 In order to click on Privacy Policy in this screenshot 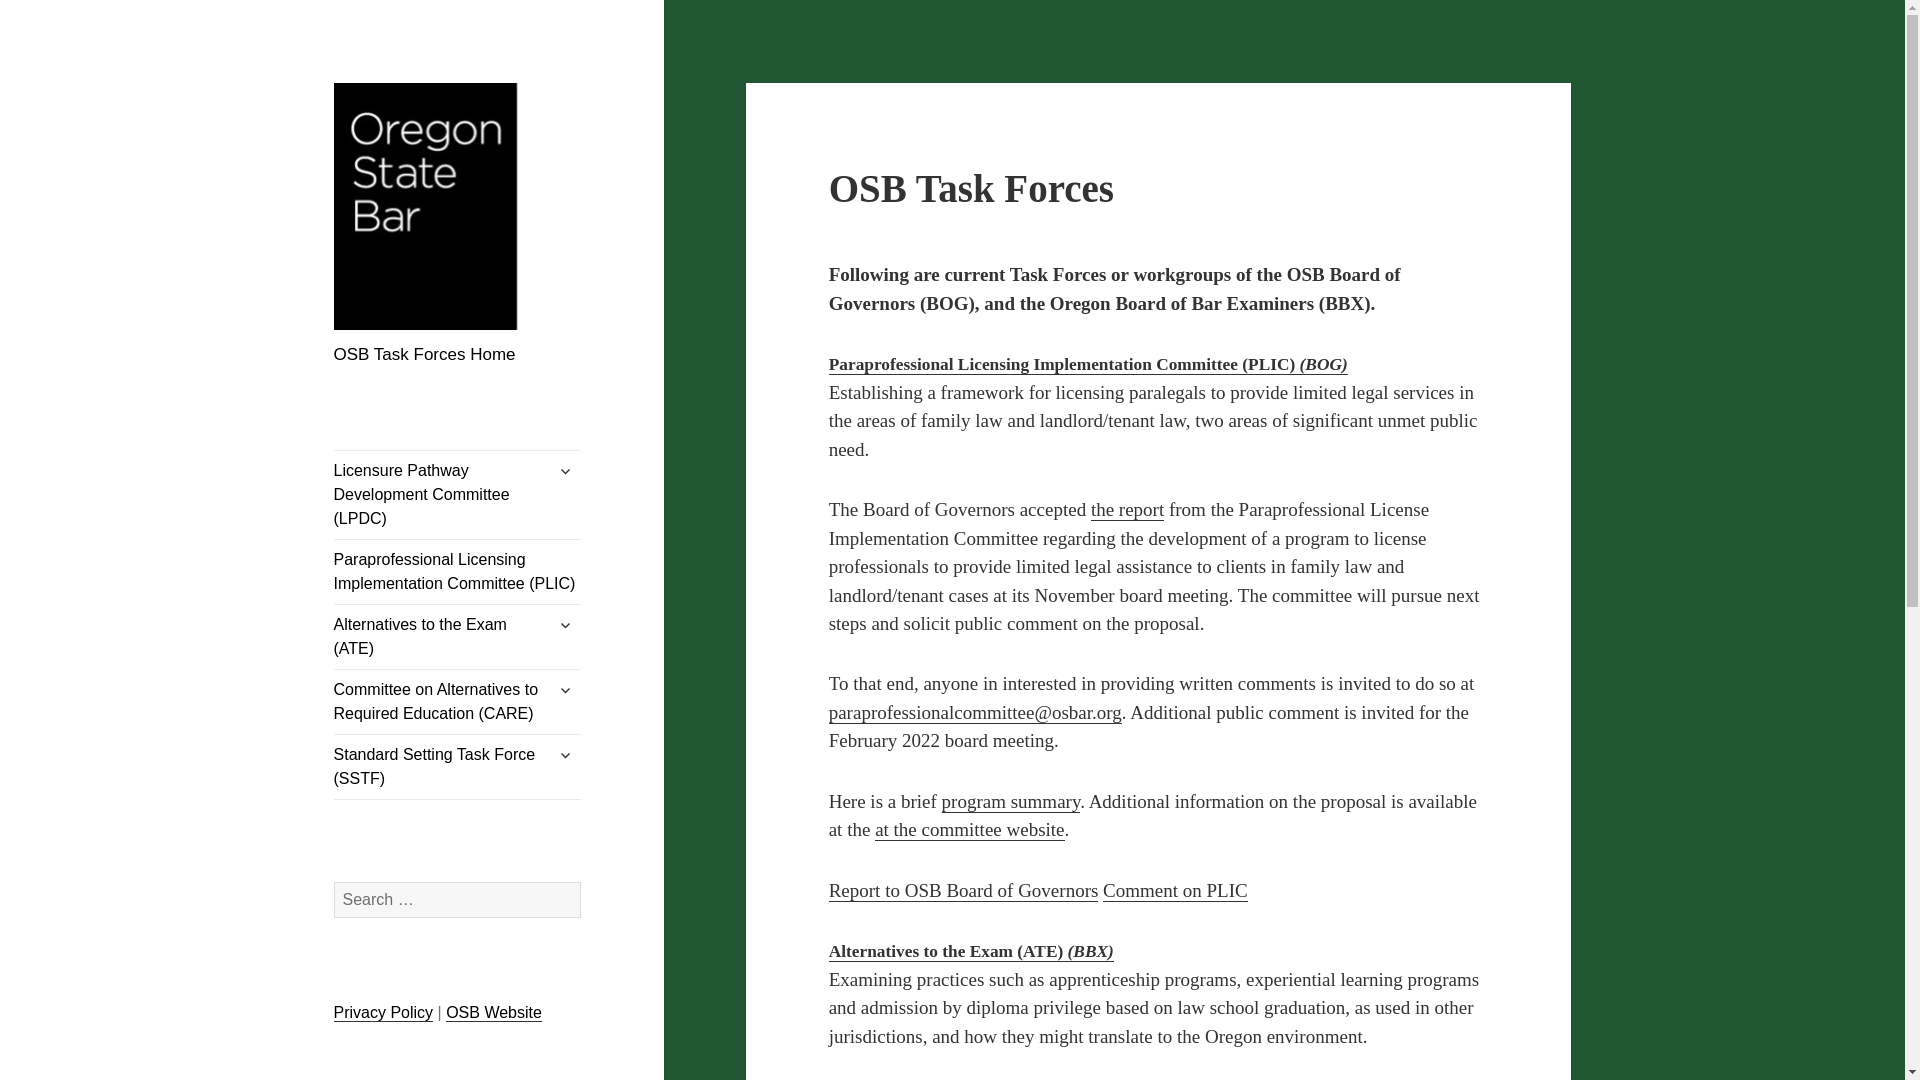, I will do `click(384, 1012)`.